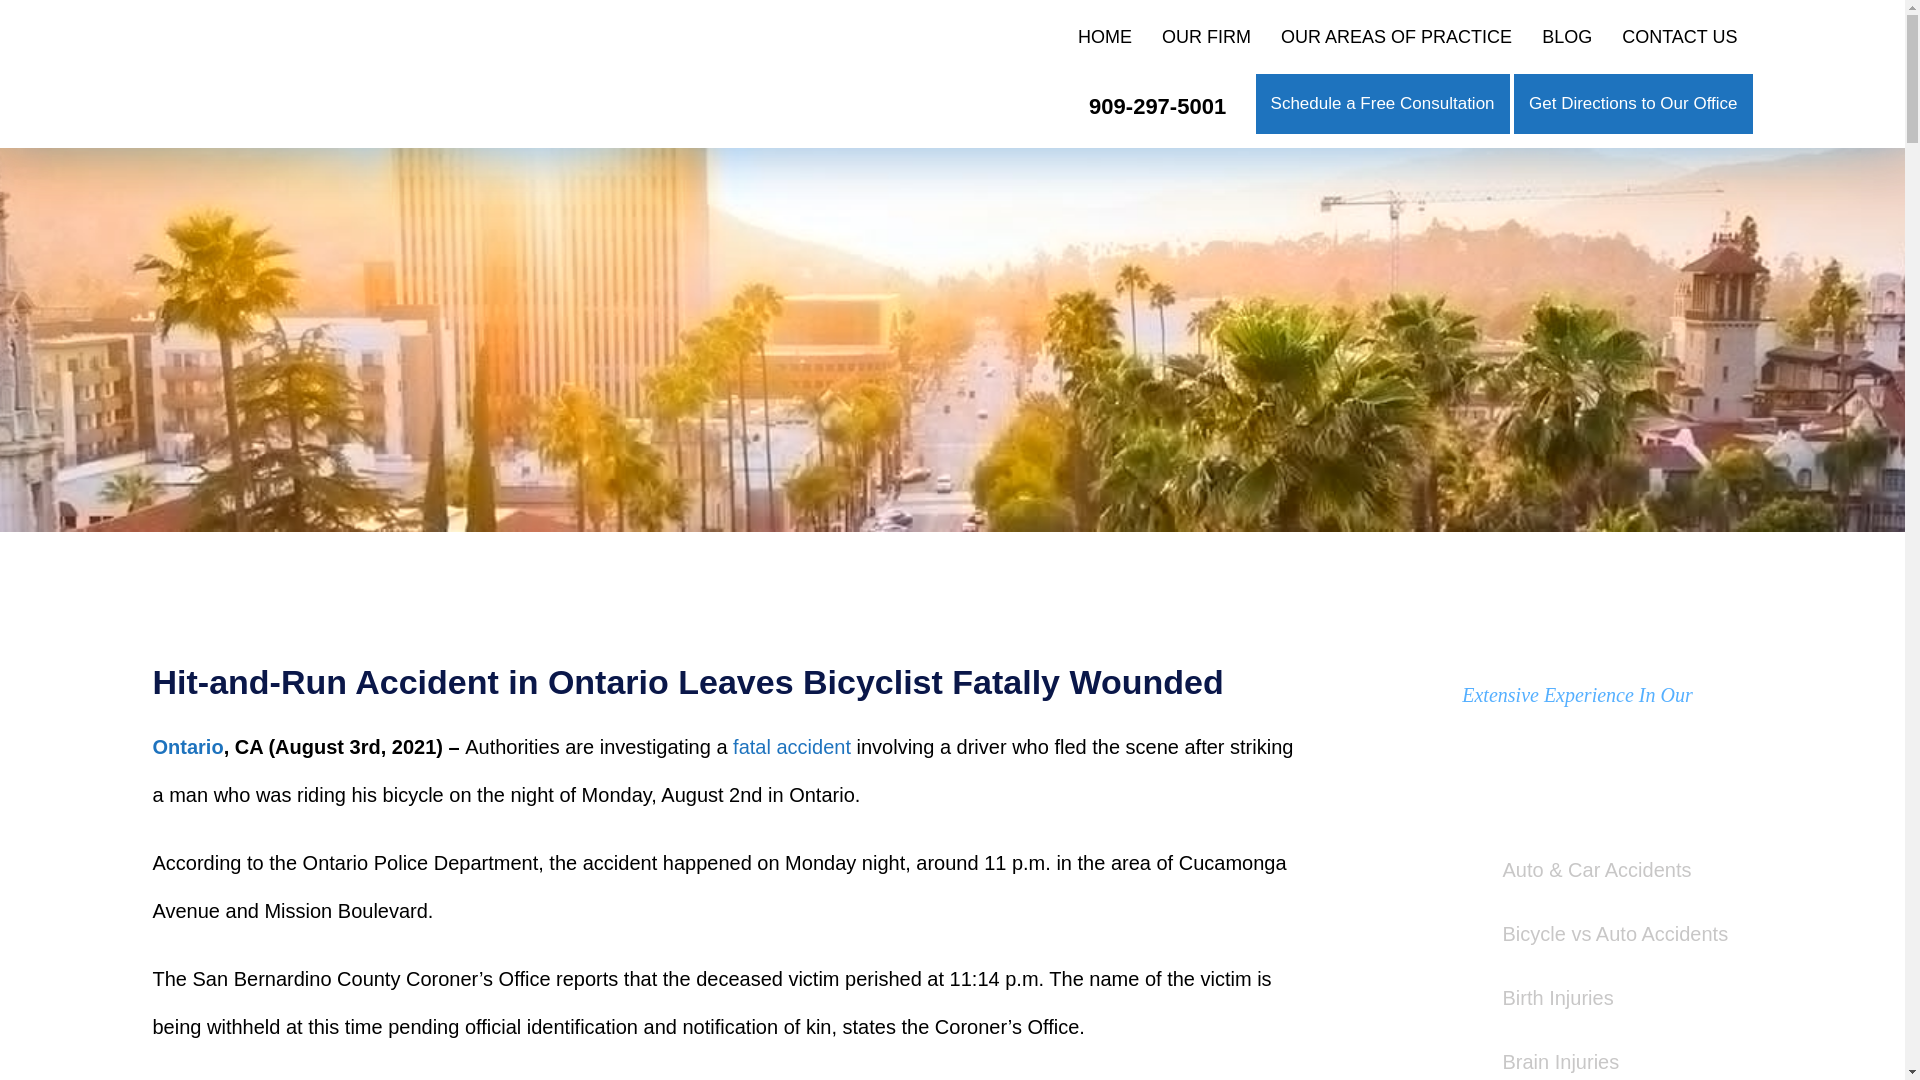  I want to click on 909-297-5001, so click(1156, 108).